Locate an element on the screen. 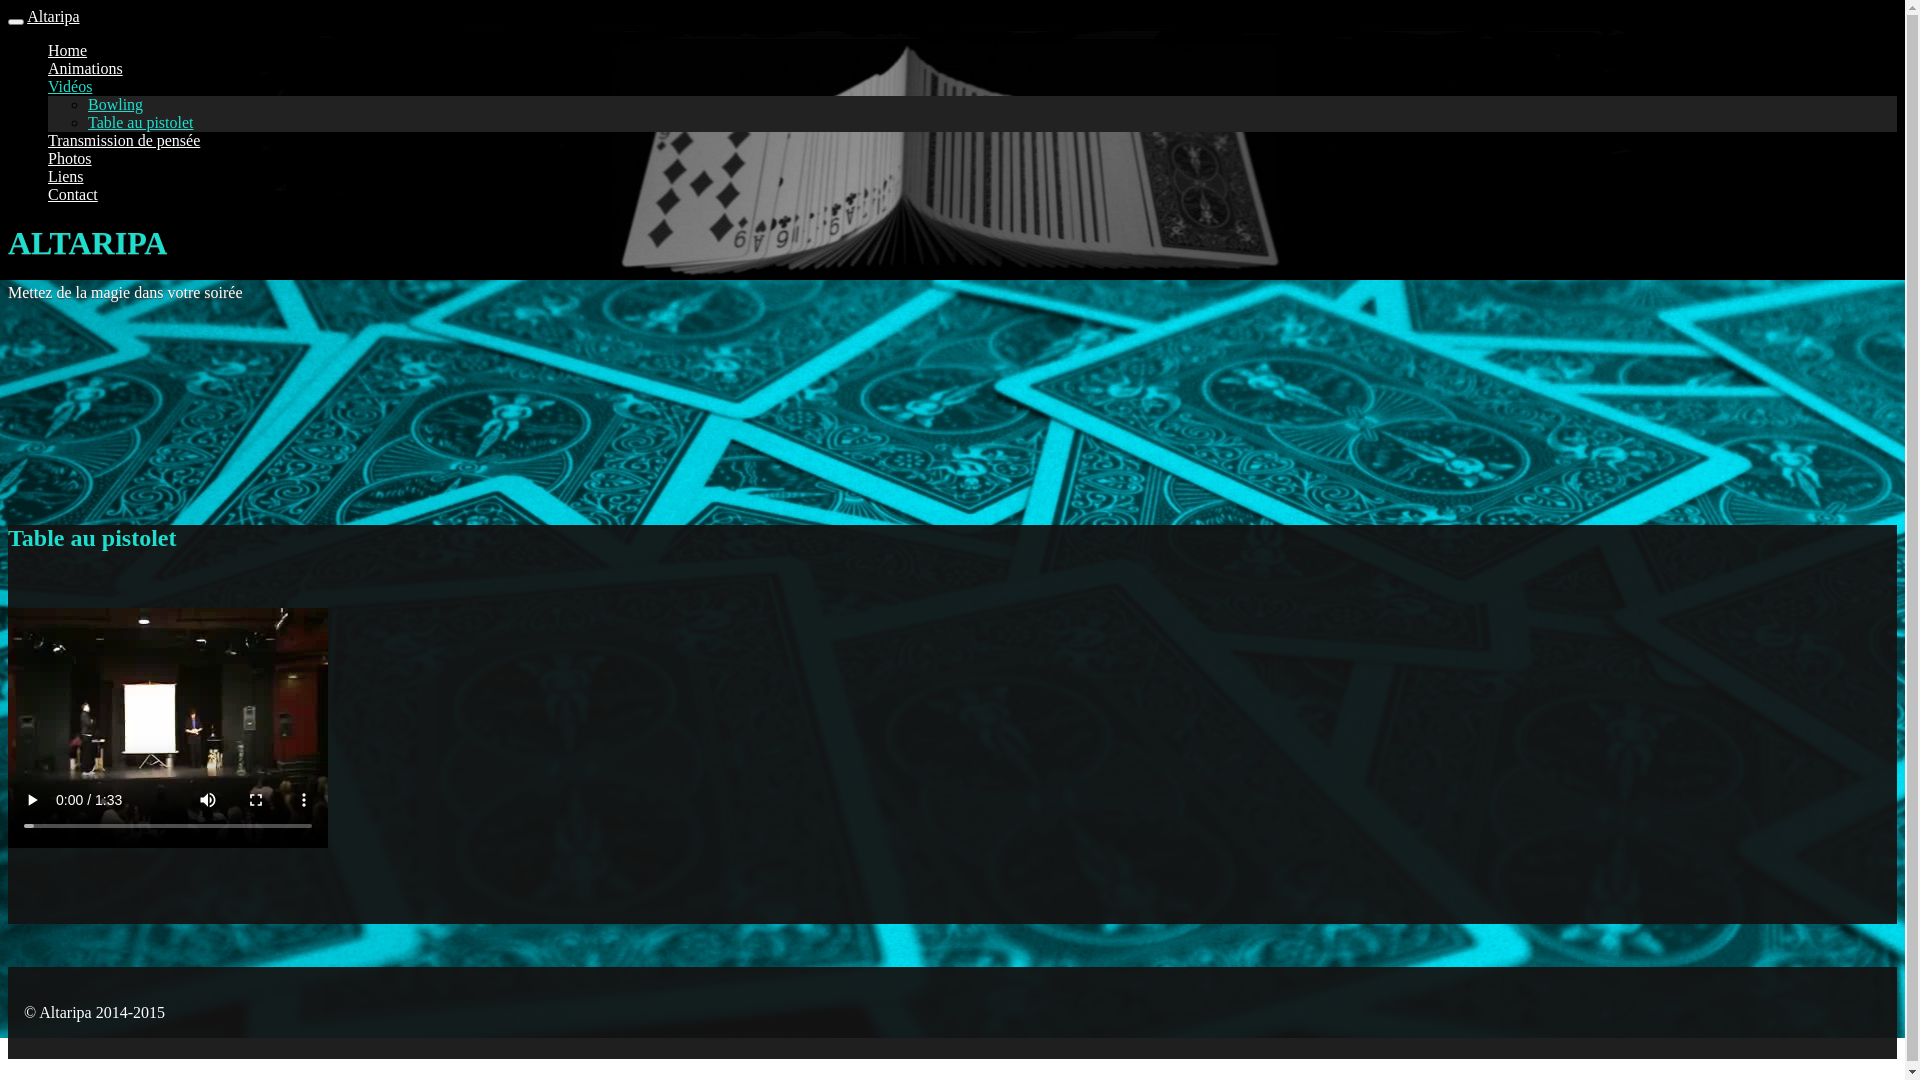 The image size is (1920, 1080). Bowling is located at coordinates (116, 104).